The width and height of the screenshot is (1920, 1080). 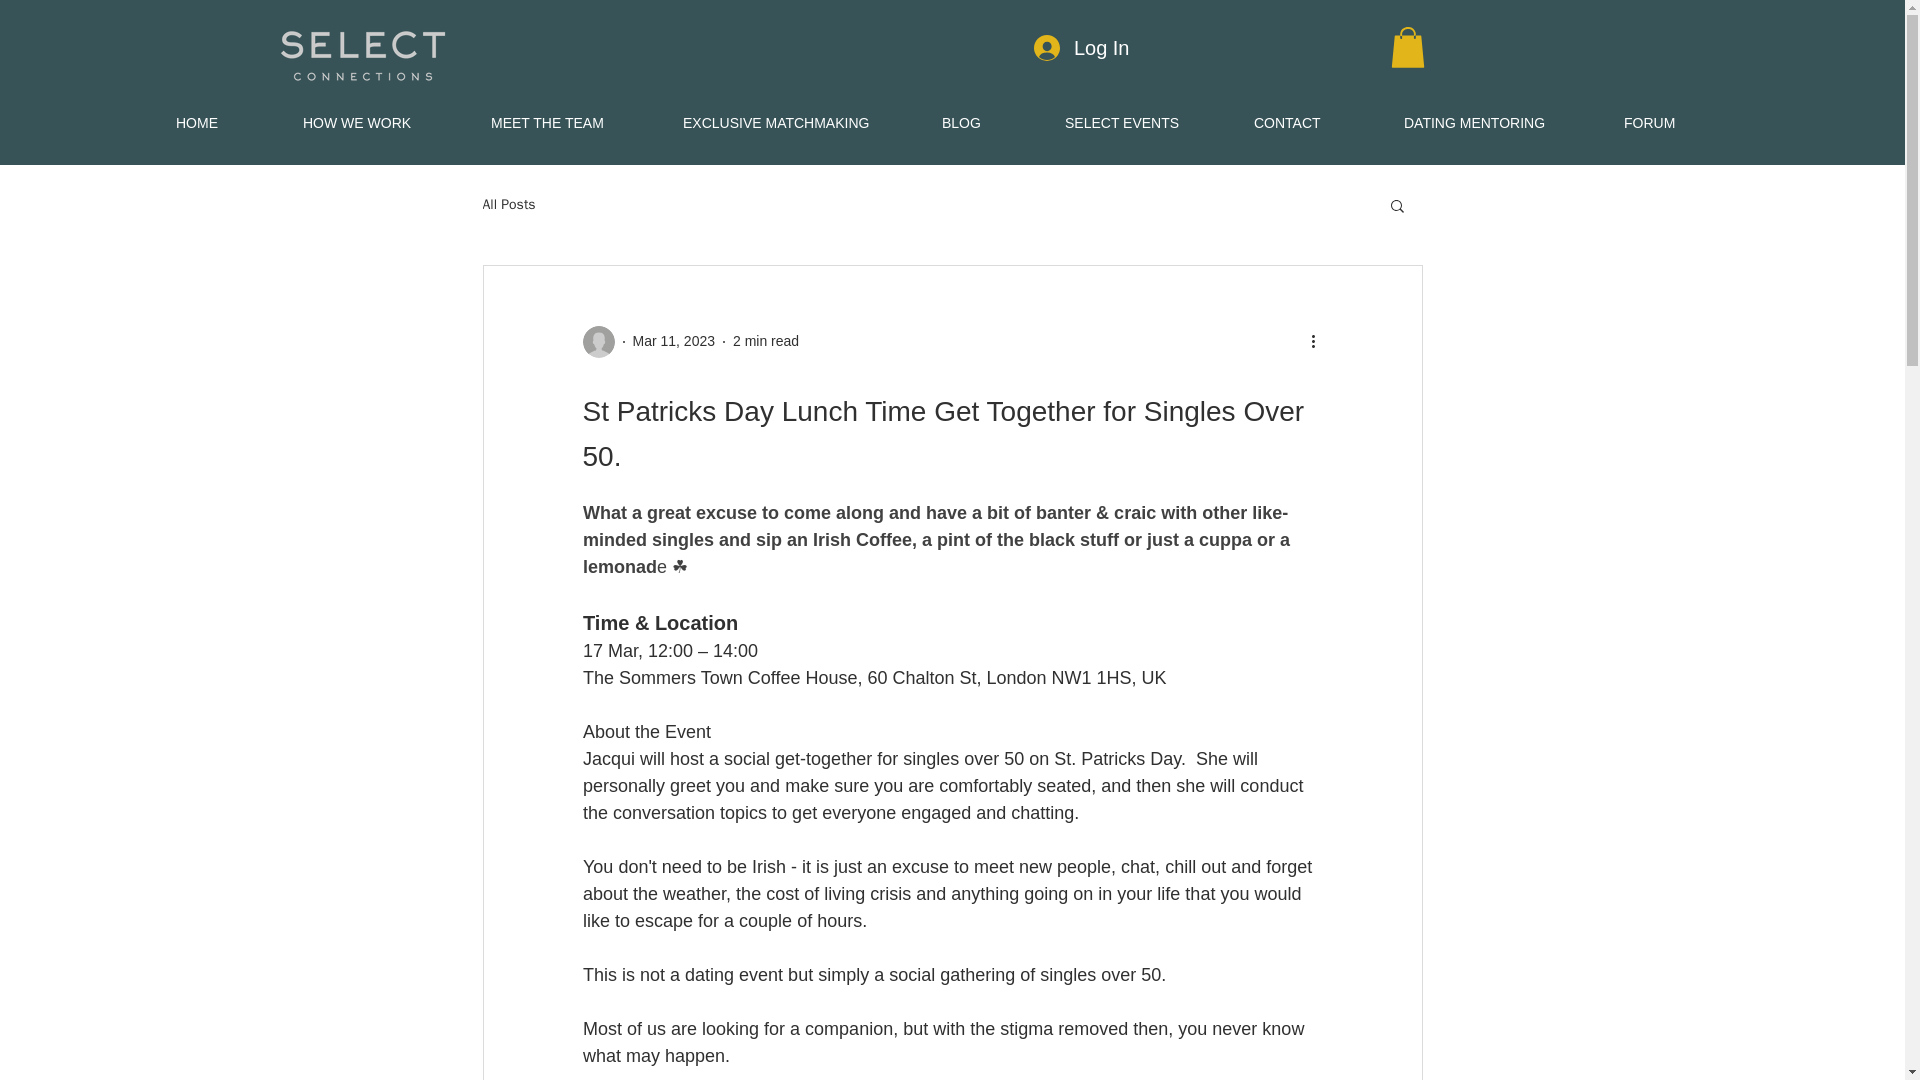 What do you see at coordinates (672, 340) in the screenshot?
I see `Mar 11, 2023` at bounding box center [672, 340].